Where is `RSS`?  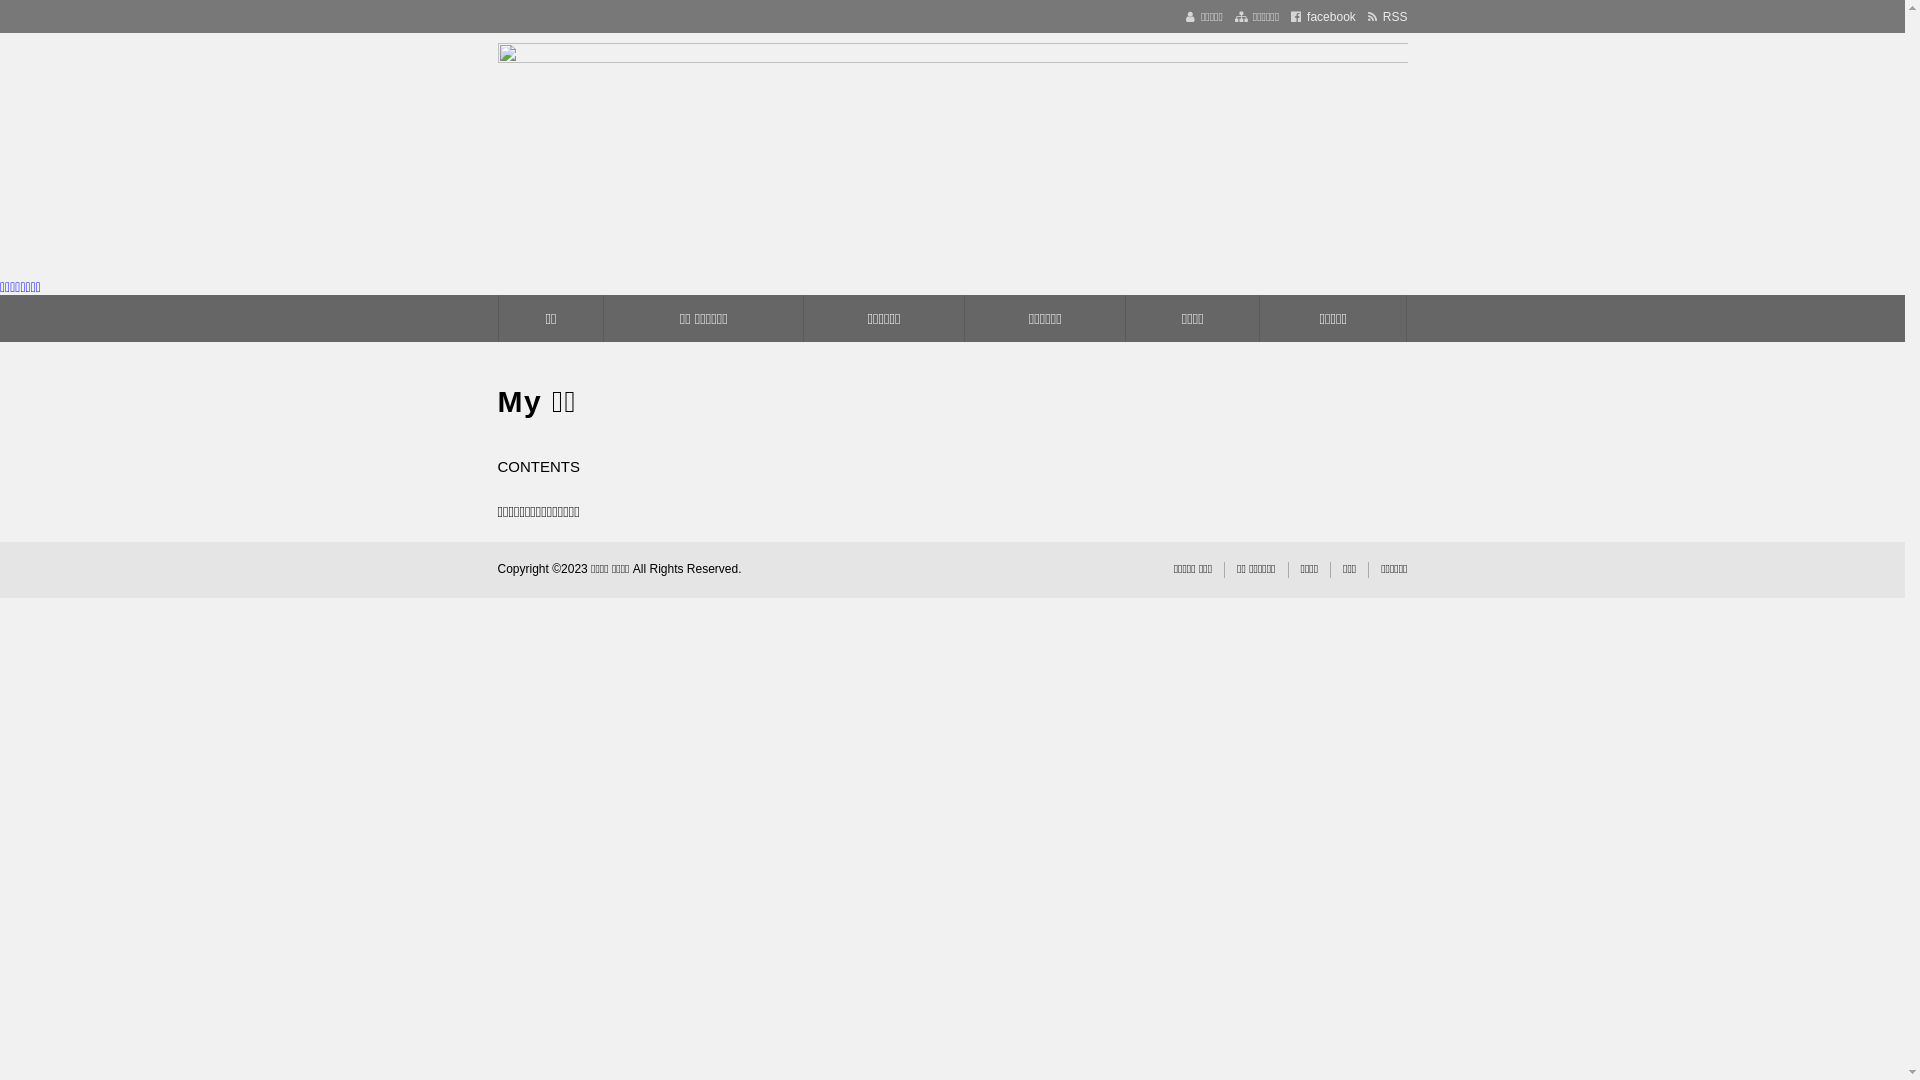 RSS is located at coordinates (1388, 17).